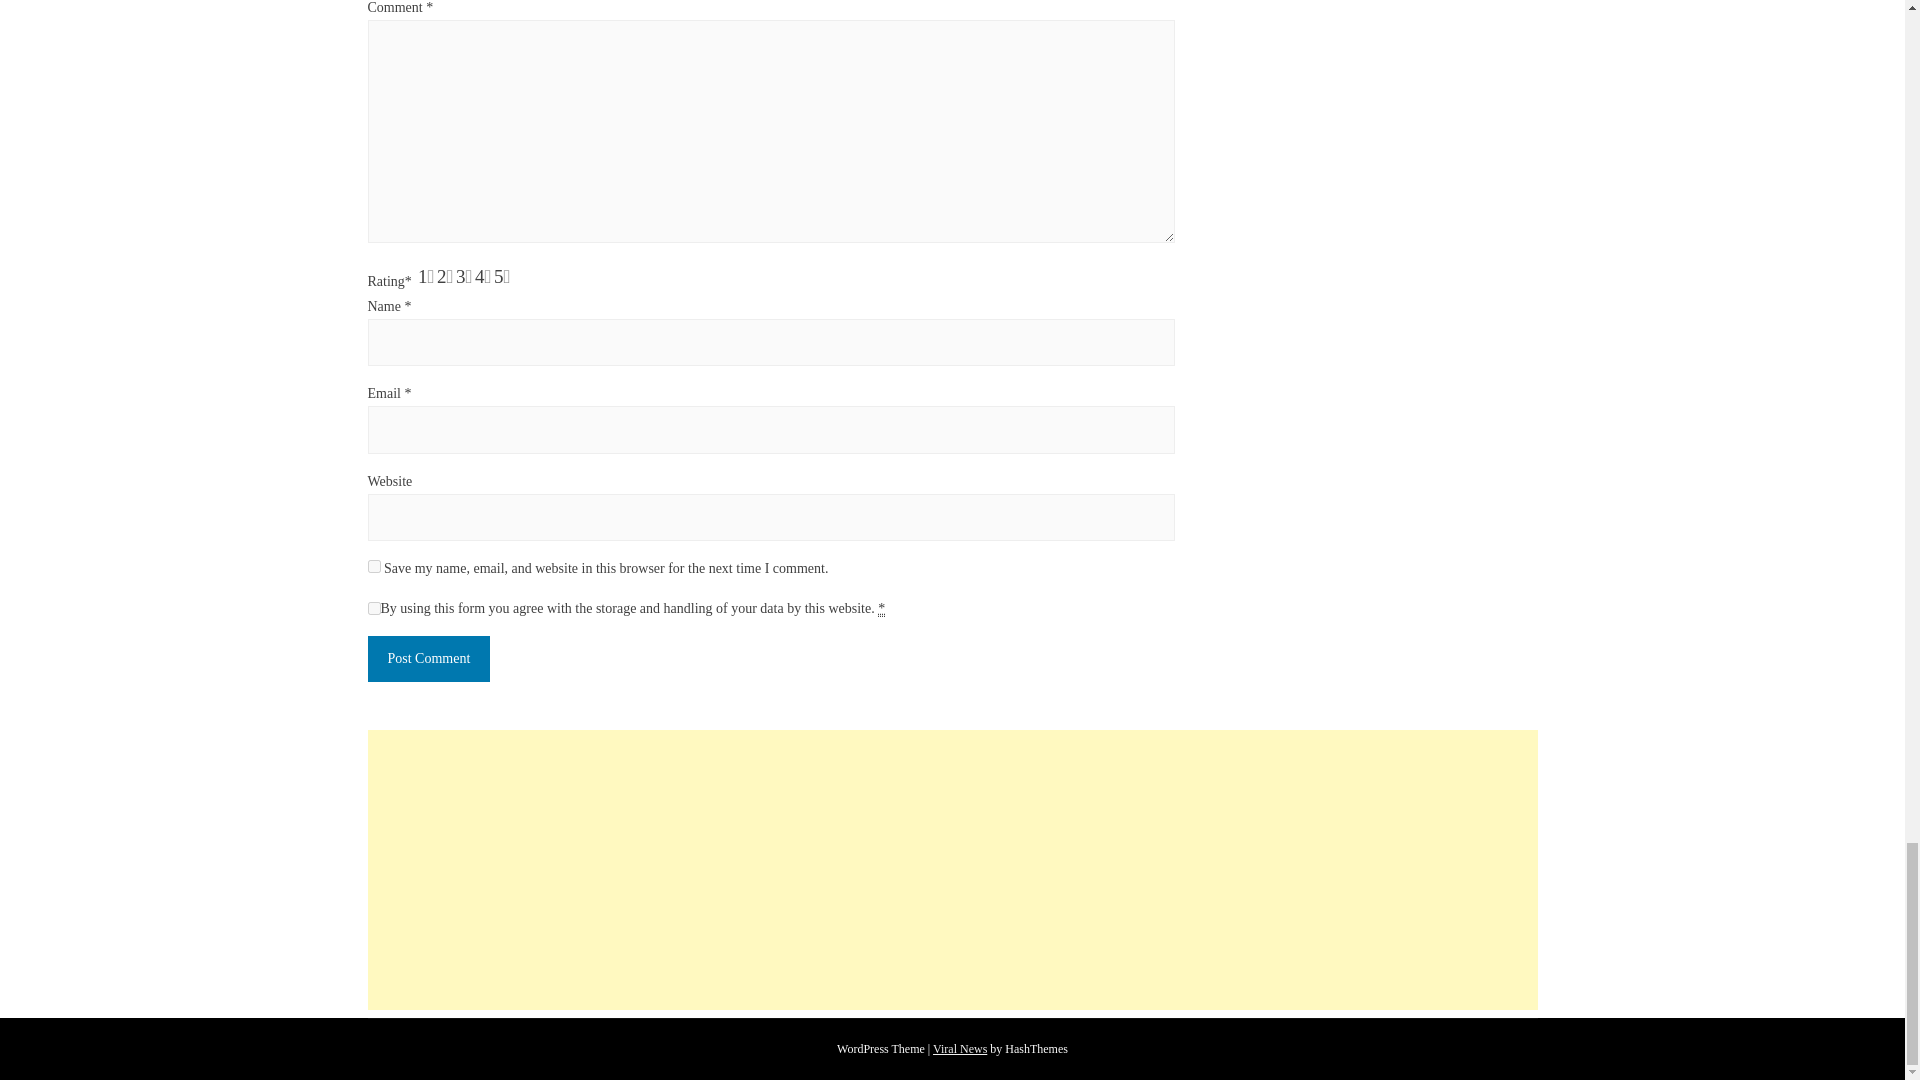 The width and height of the screenshot is (1920, 1080). Describe the element at coordinates (374, 566) in the screenshot. I see `yes` at that location.